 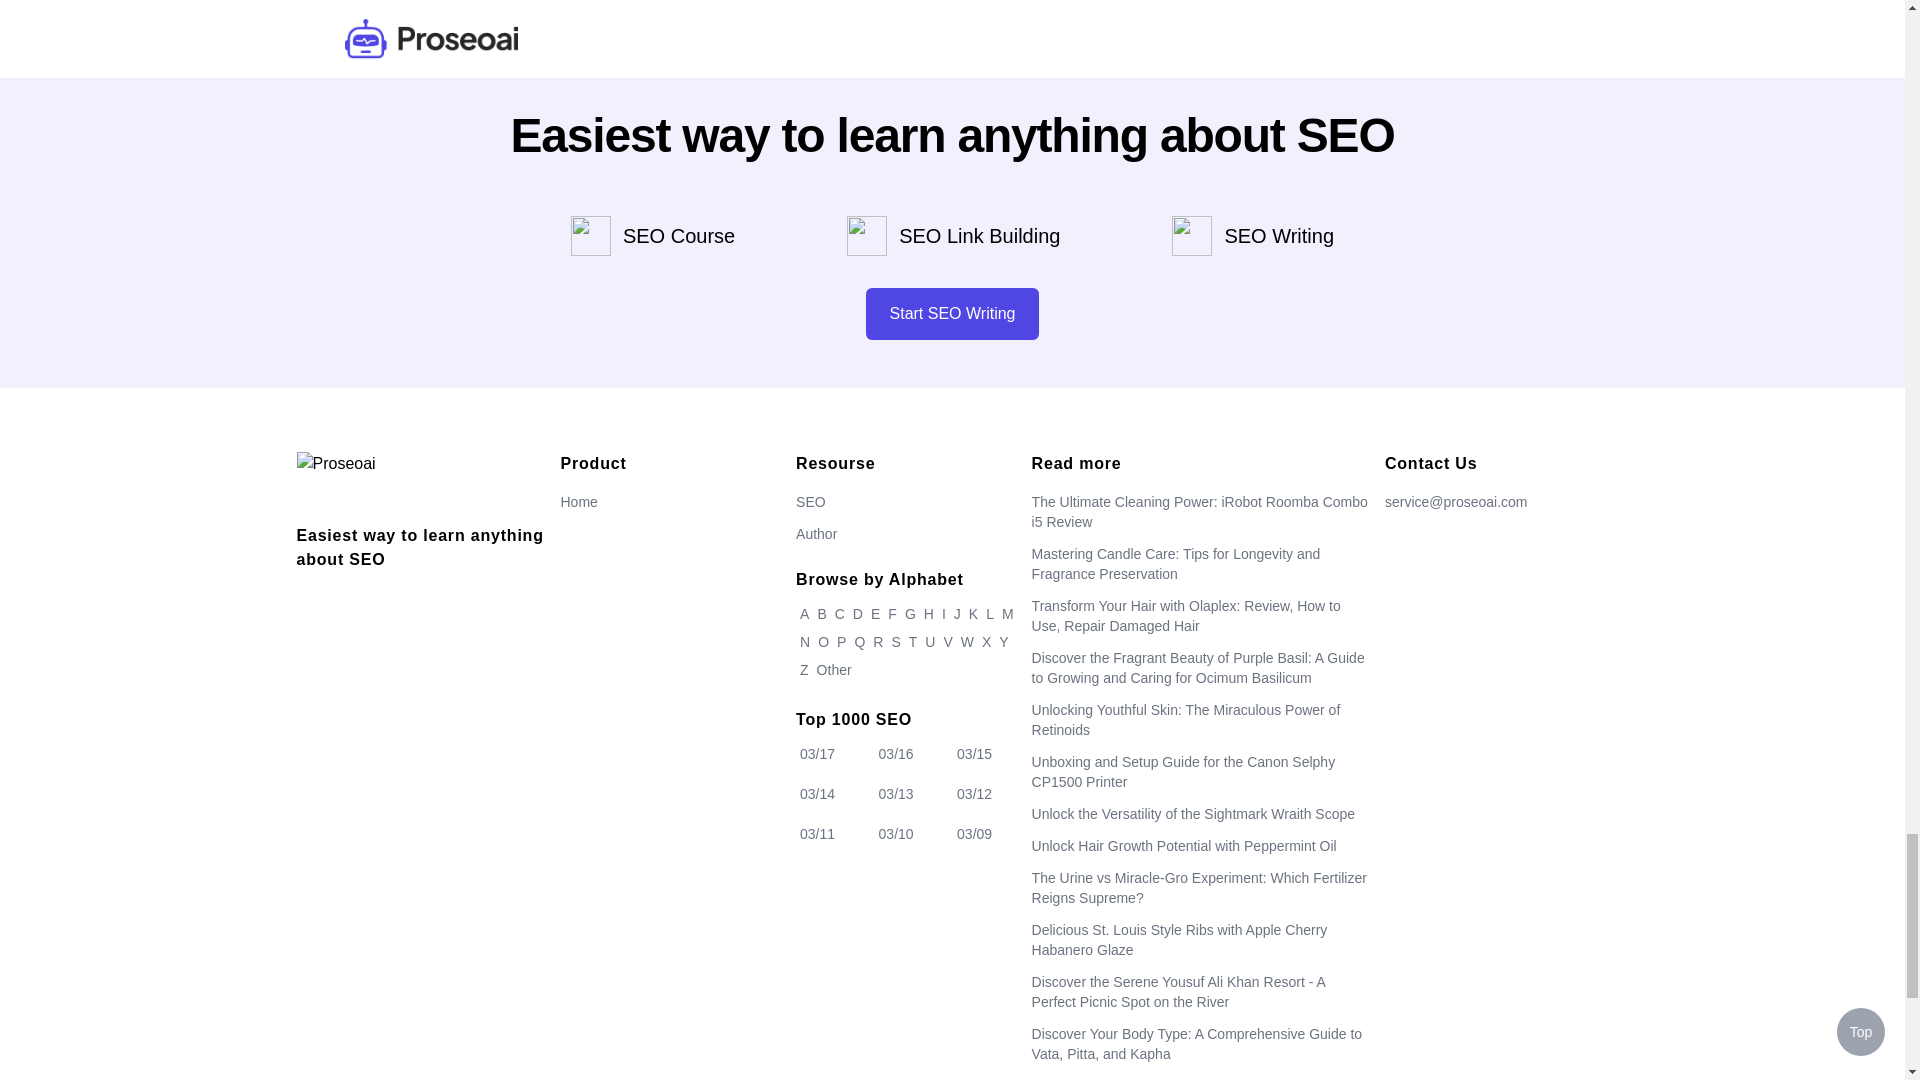 I want to click on J, so click(x=958, y=614).